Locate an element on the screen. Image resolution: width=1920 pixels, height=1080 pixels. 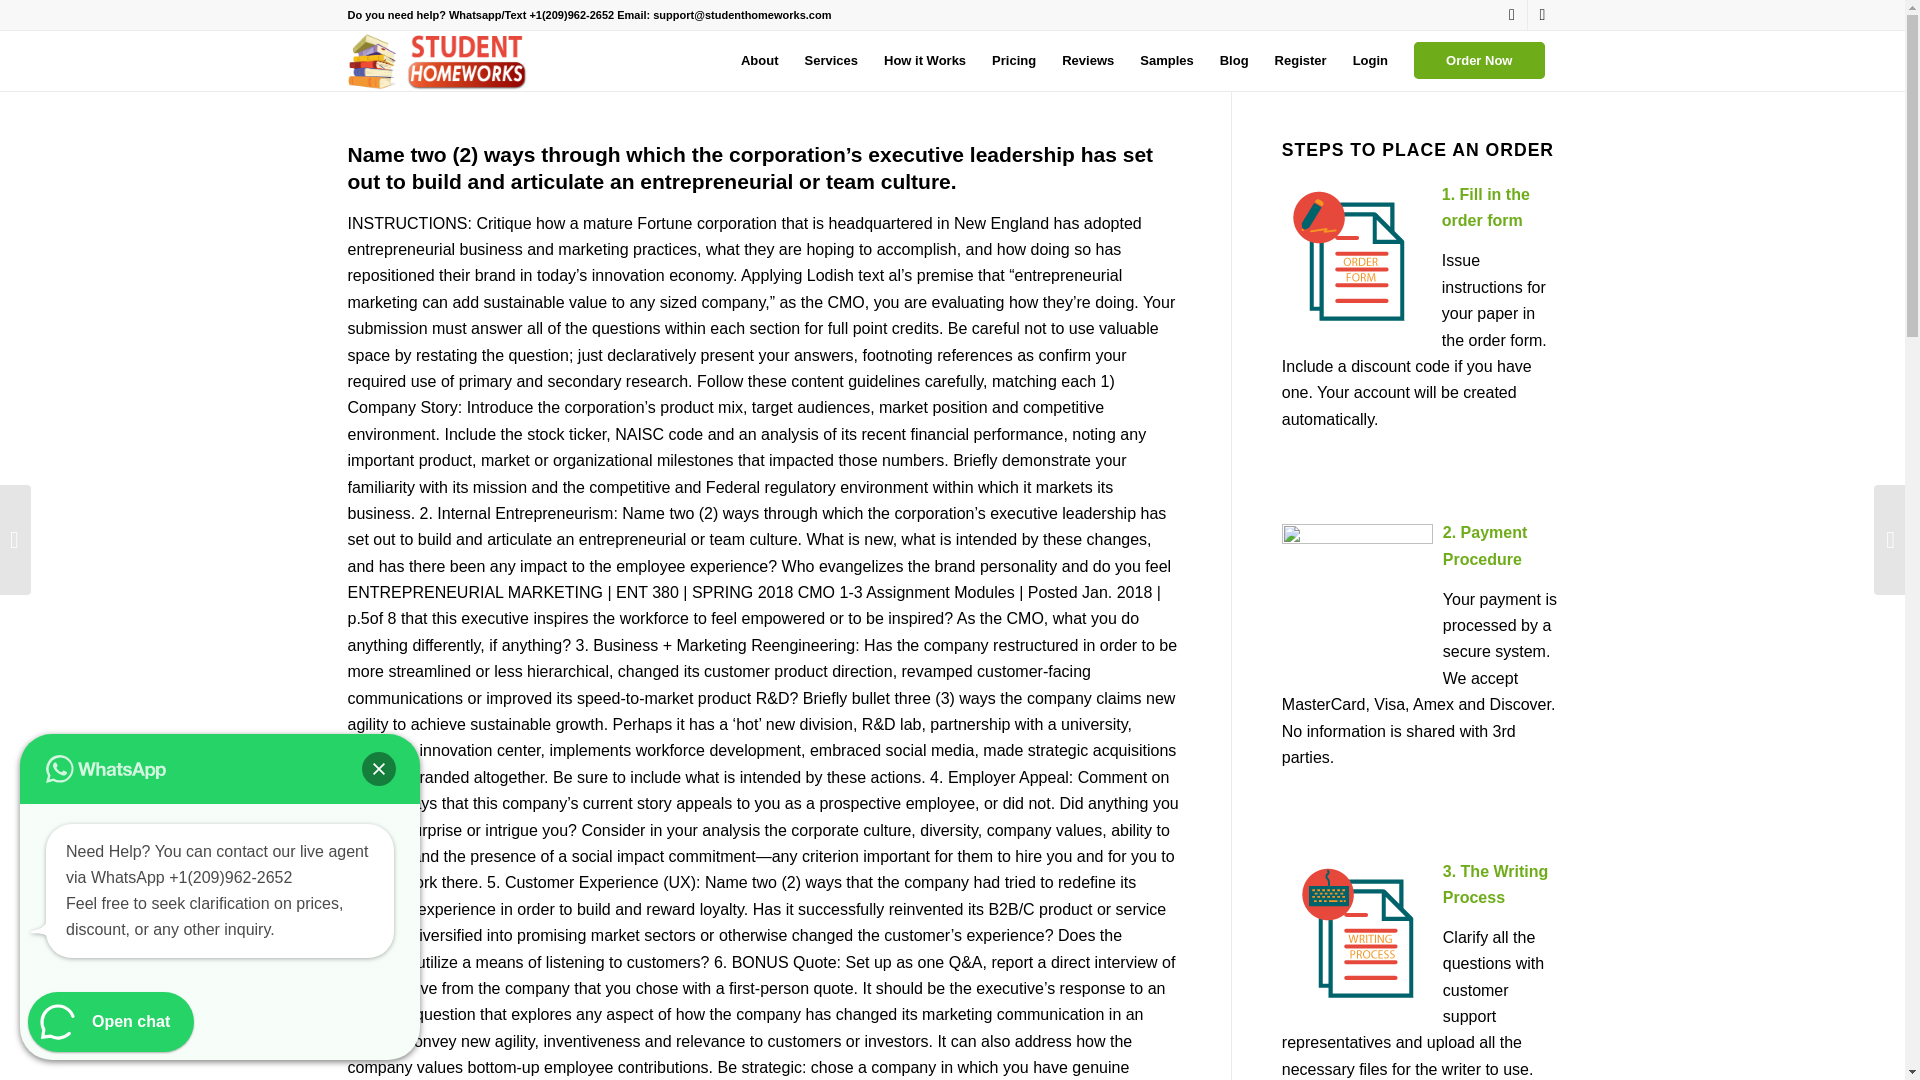
Login is located at coordinates (1370, 60).